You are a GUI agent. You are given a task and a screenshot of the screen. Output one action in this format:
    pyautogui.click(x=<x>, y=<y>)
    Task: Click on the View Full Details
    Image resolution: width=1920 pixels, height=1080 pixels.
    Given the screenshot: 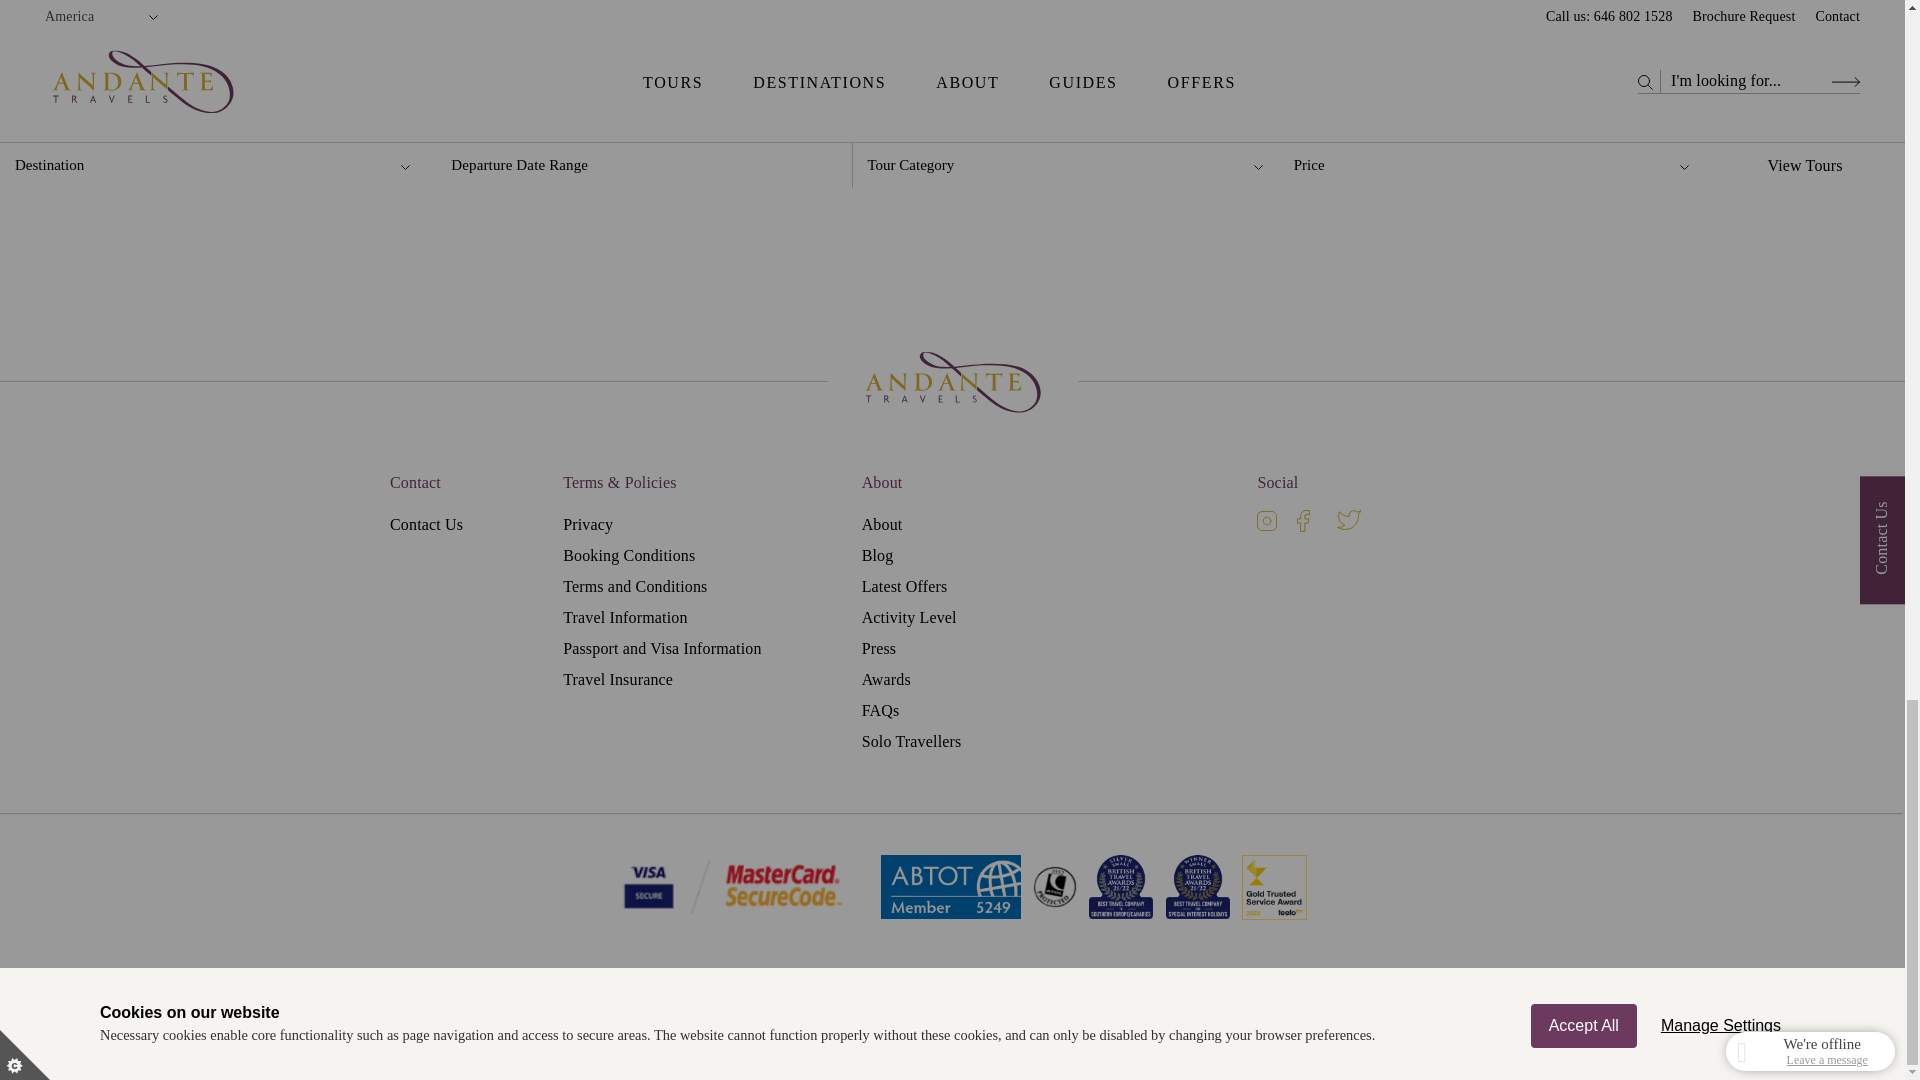 What is the action you would take?
    pyautogui.click(x=1445, y=100)
    